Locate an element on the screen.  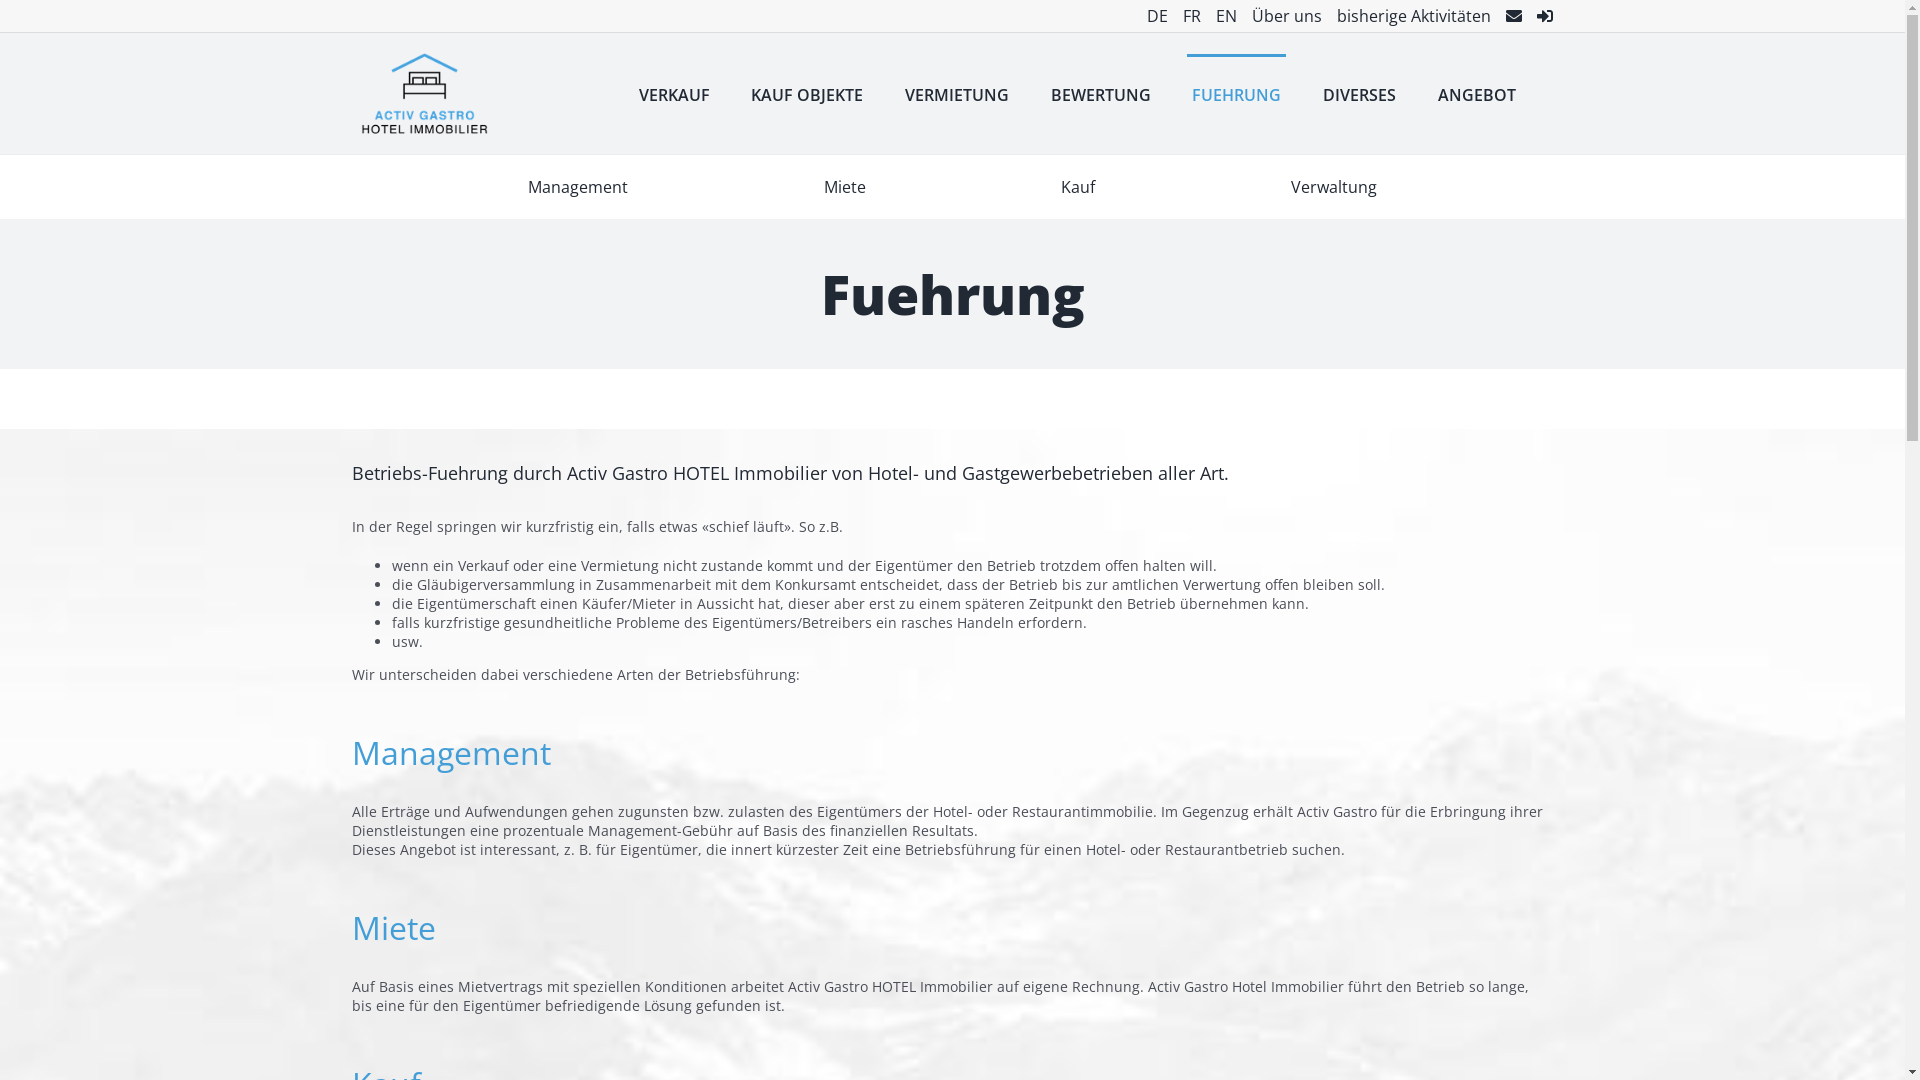
KAUF OBJEKTE is located at coordinates (807, 94).